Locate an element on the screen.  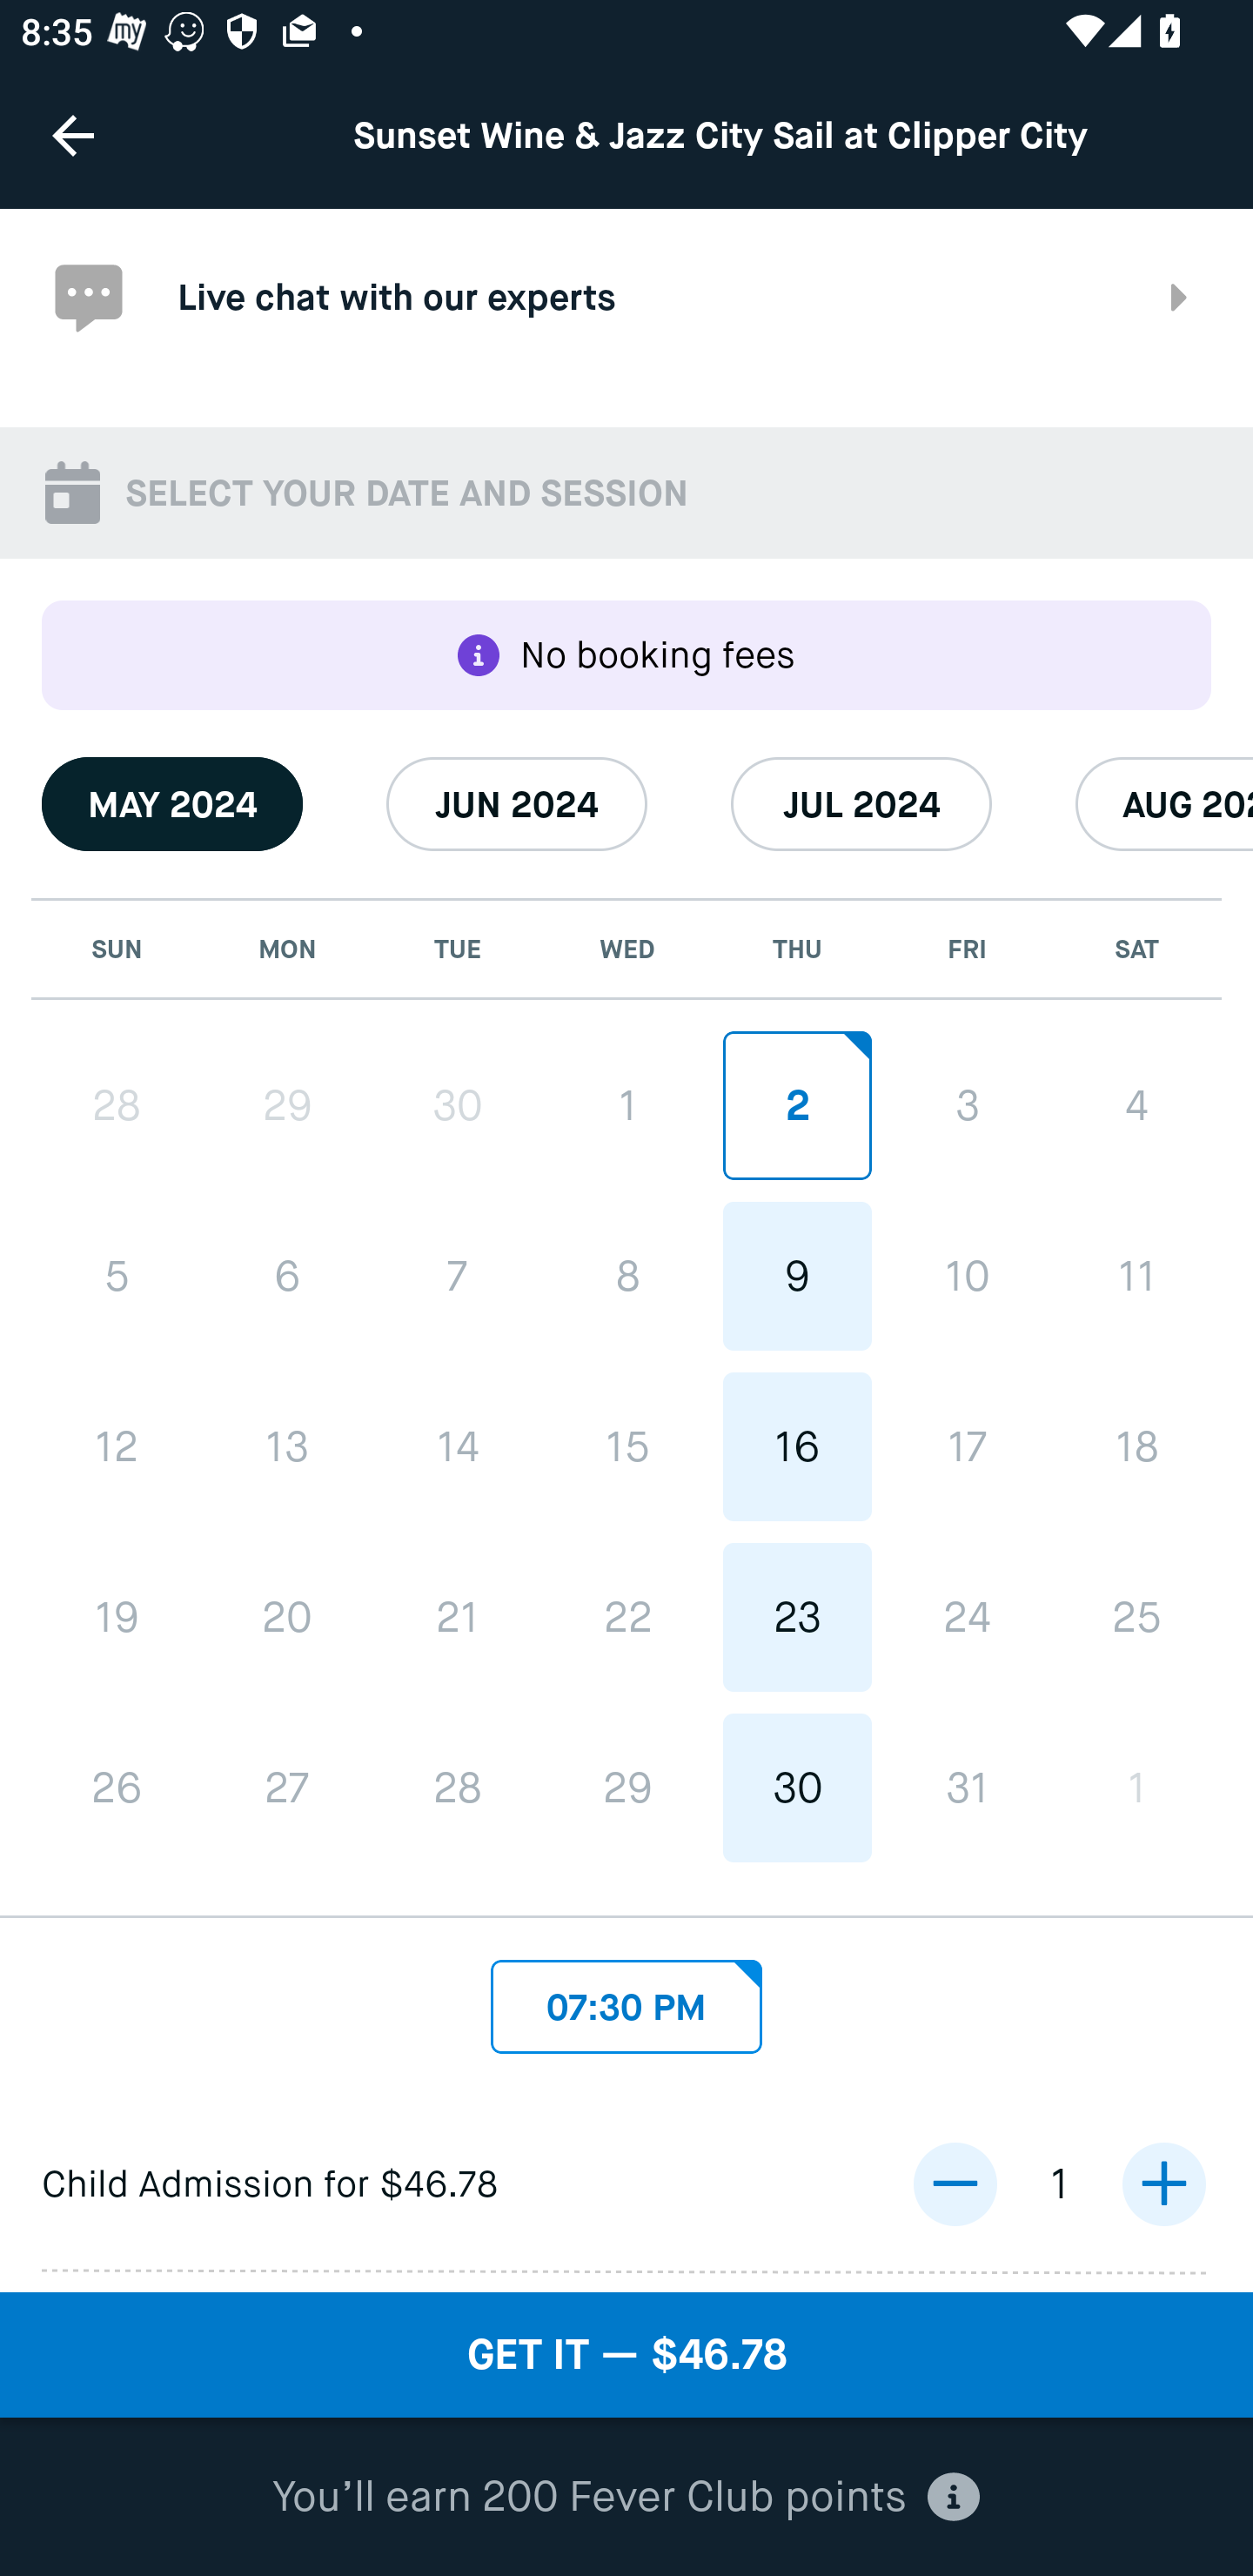
JUN 2024 is located at coordinates (517, 803).